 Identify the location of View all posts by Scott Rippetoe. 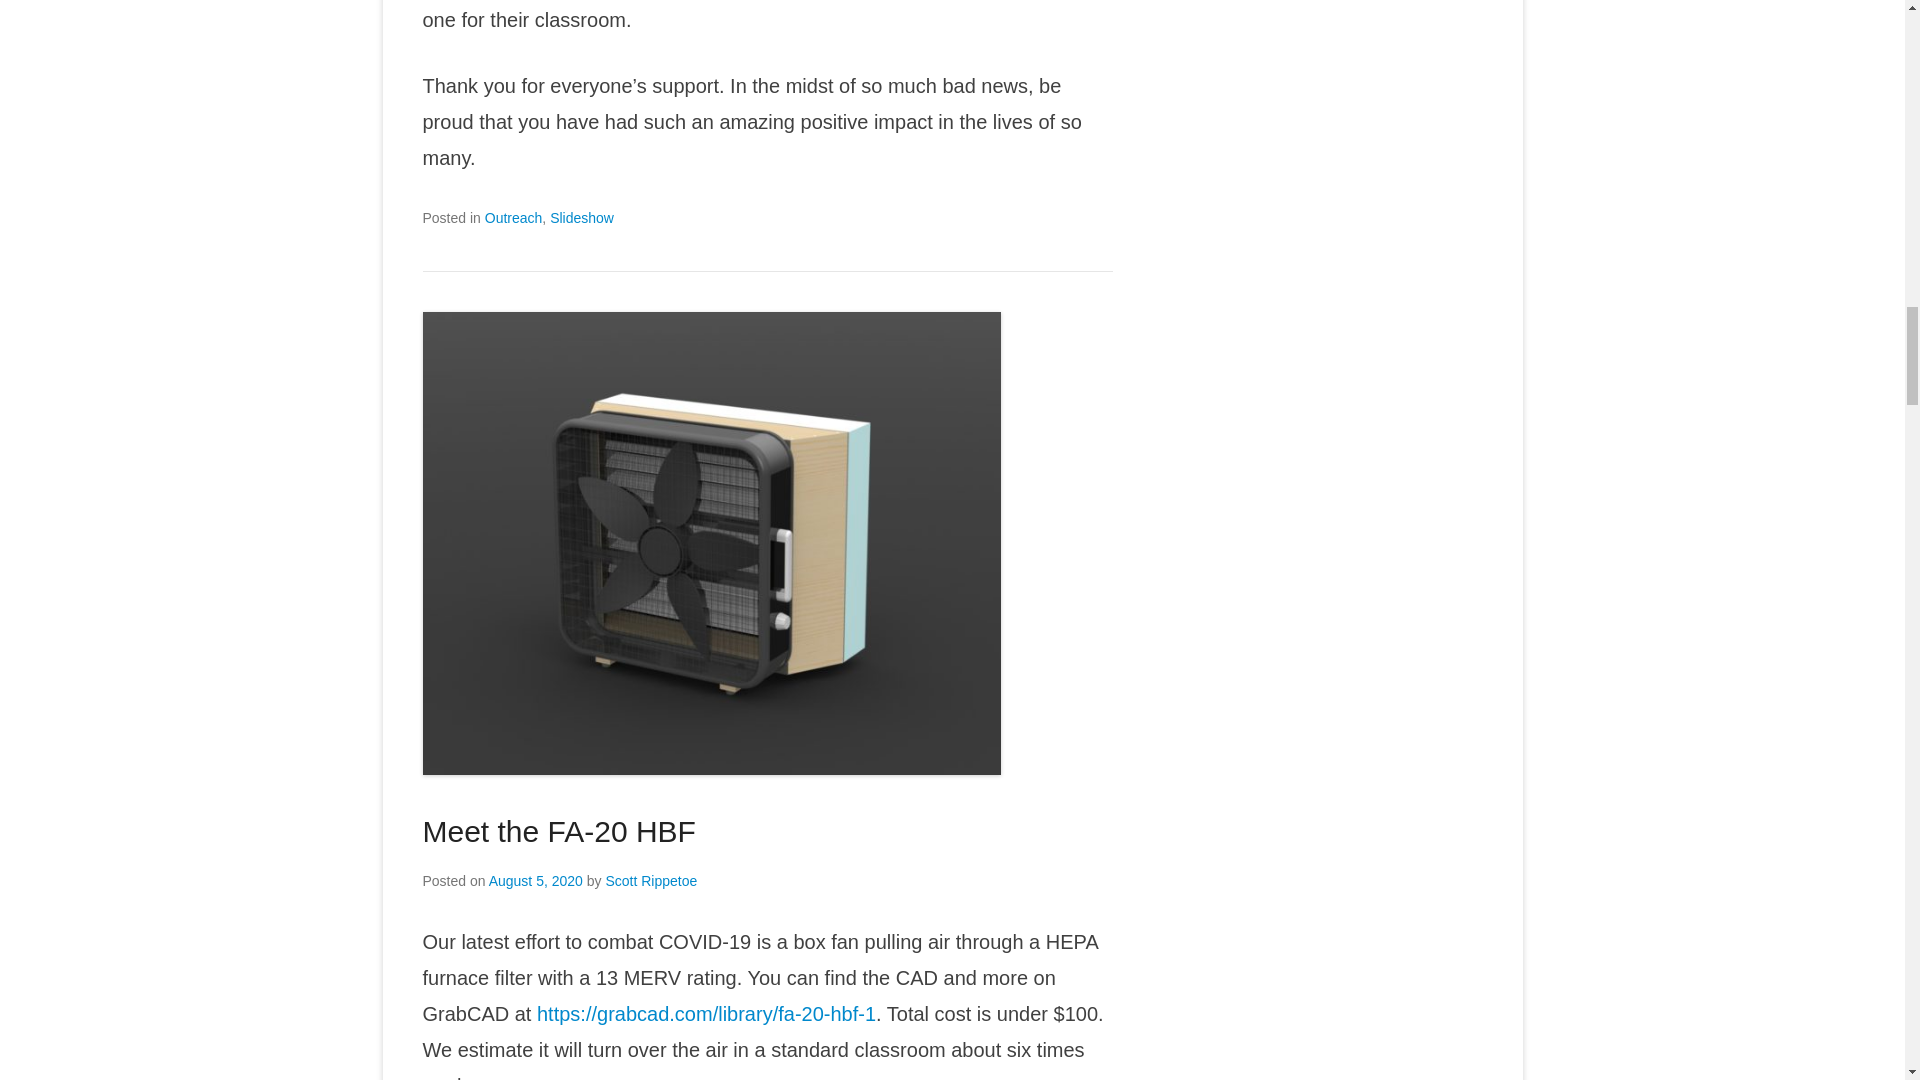
(650, 880).